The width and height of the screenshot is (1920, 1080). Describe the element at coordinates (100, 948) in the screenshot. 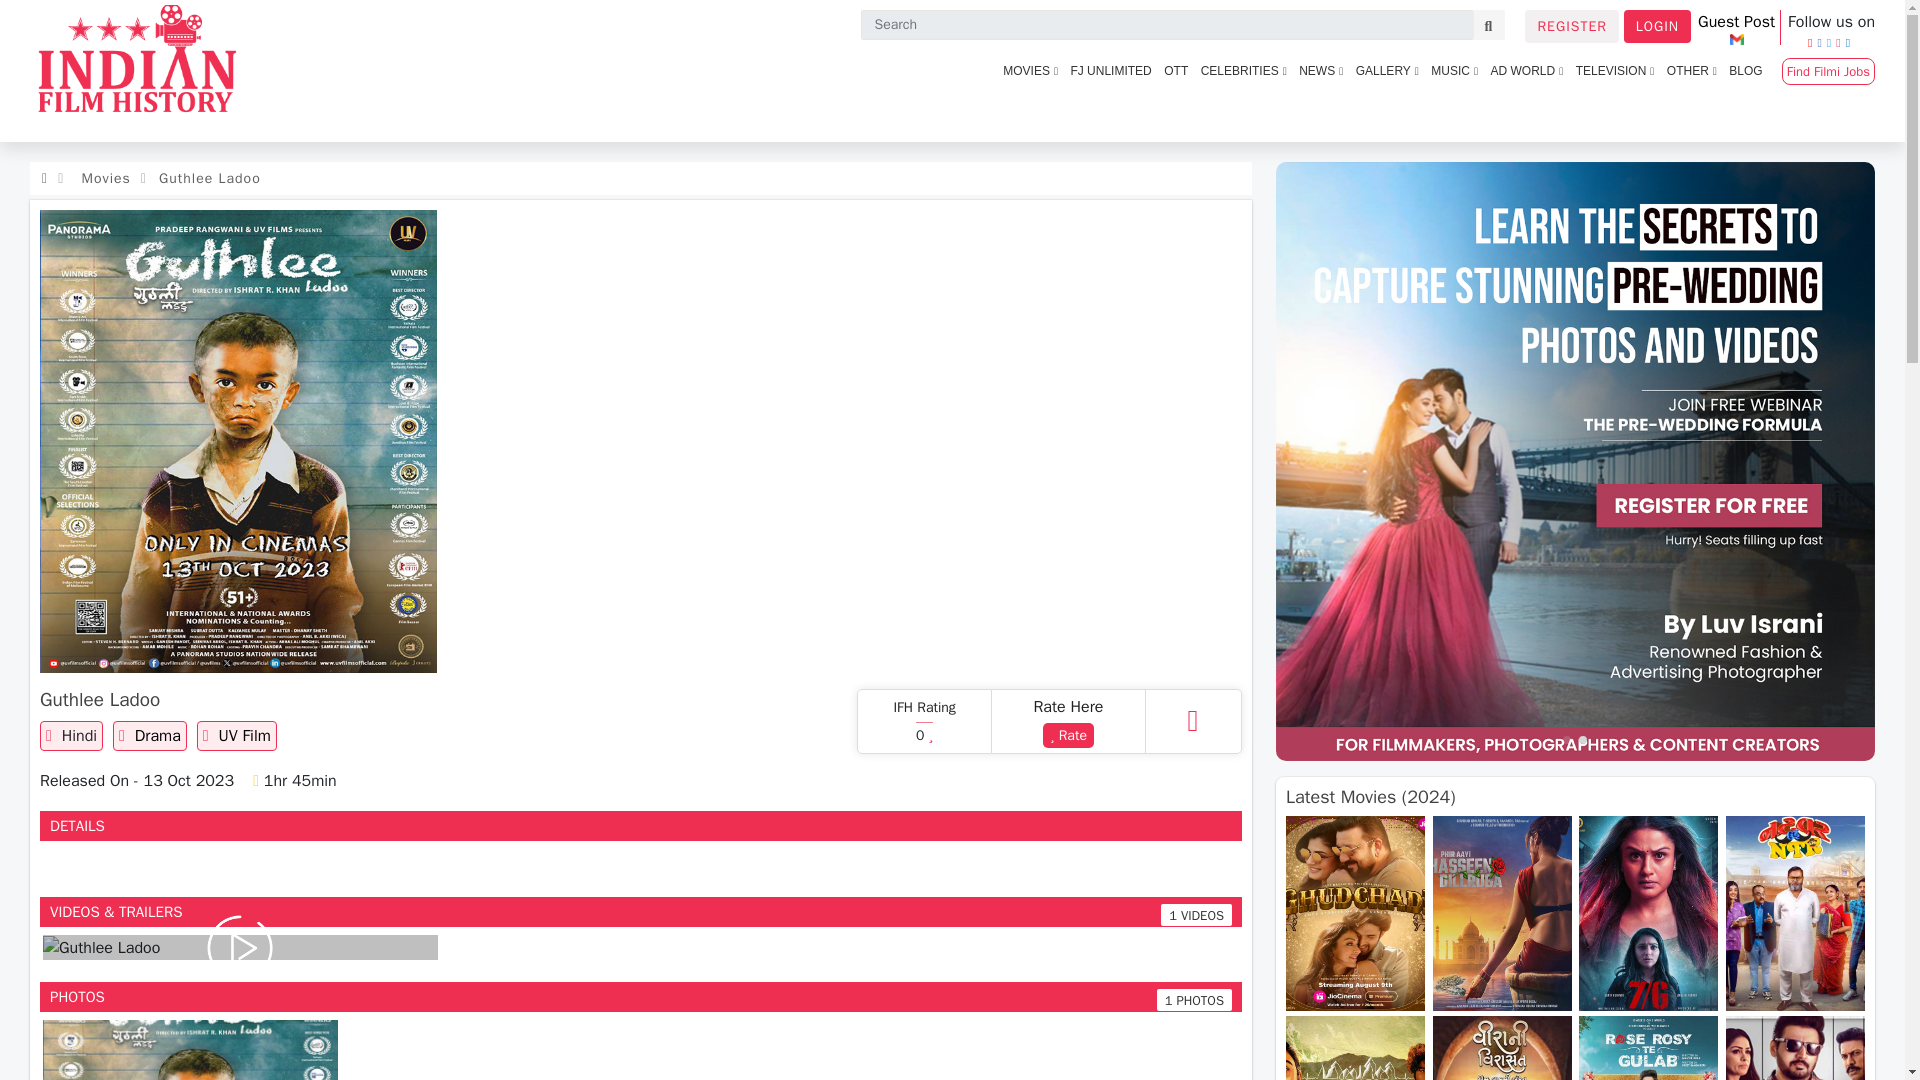

I see `Guthlee Ladoo` at that location.